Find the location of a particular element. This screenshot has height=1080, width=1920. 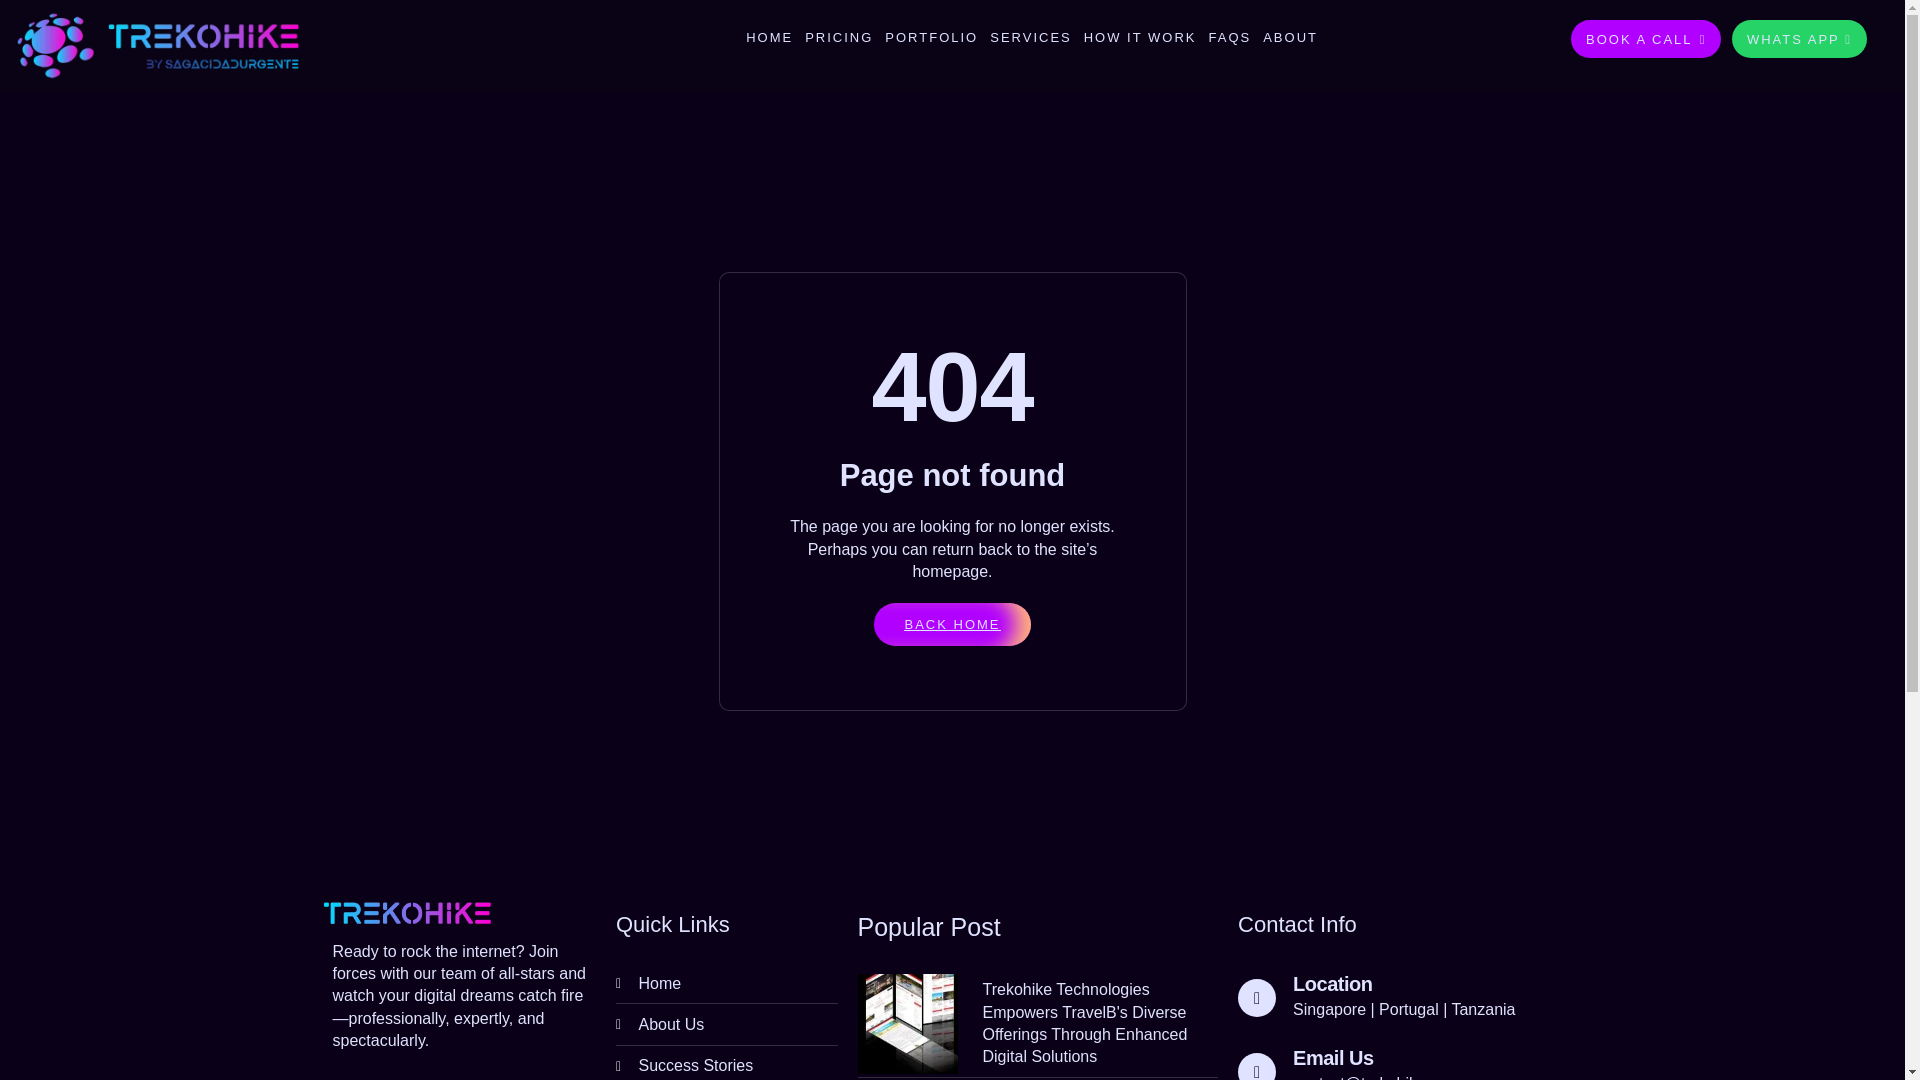

FAQS is located at coordinates (1229, 38).